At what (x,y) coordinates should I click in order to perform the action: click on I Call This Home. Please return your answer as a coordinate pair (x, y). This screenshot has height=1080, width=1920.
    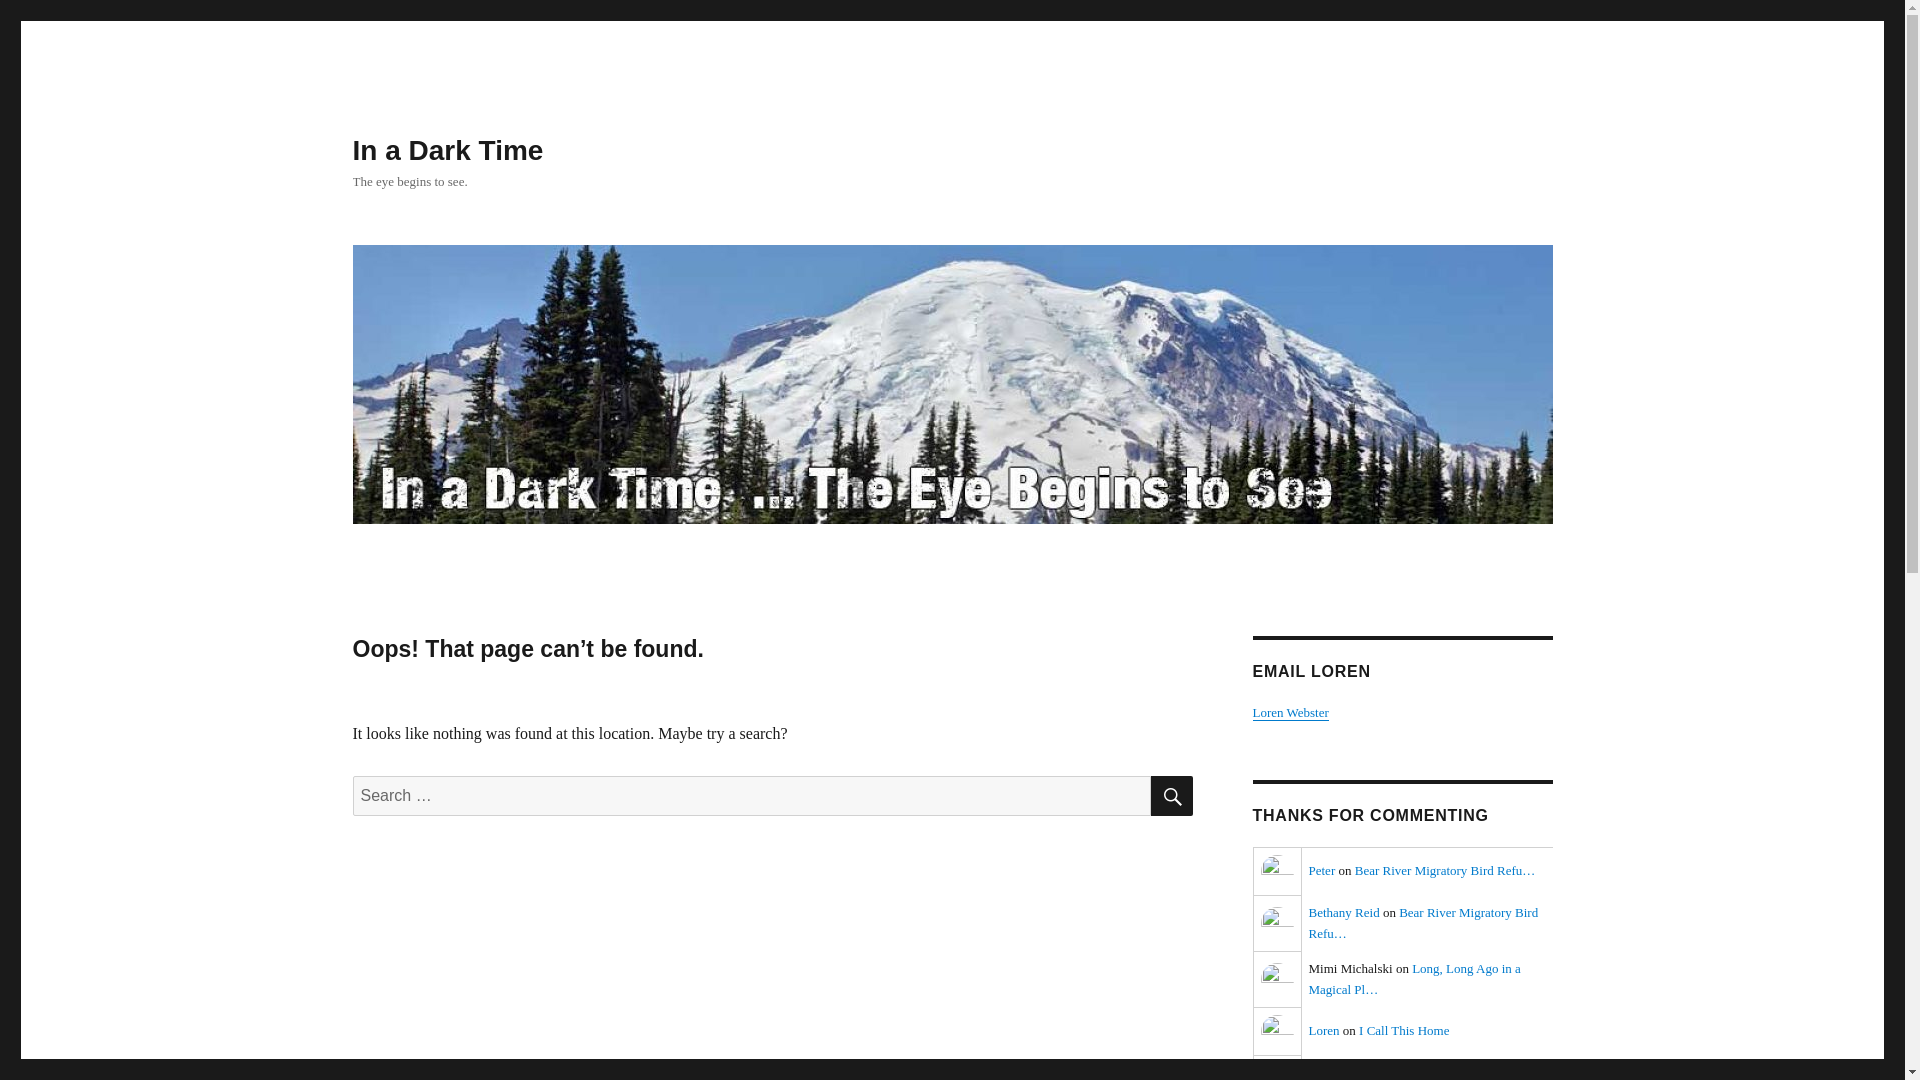
    Looking at the image, I should click on (1438, 1076).